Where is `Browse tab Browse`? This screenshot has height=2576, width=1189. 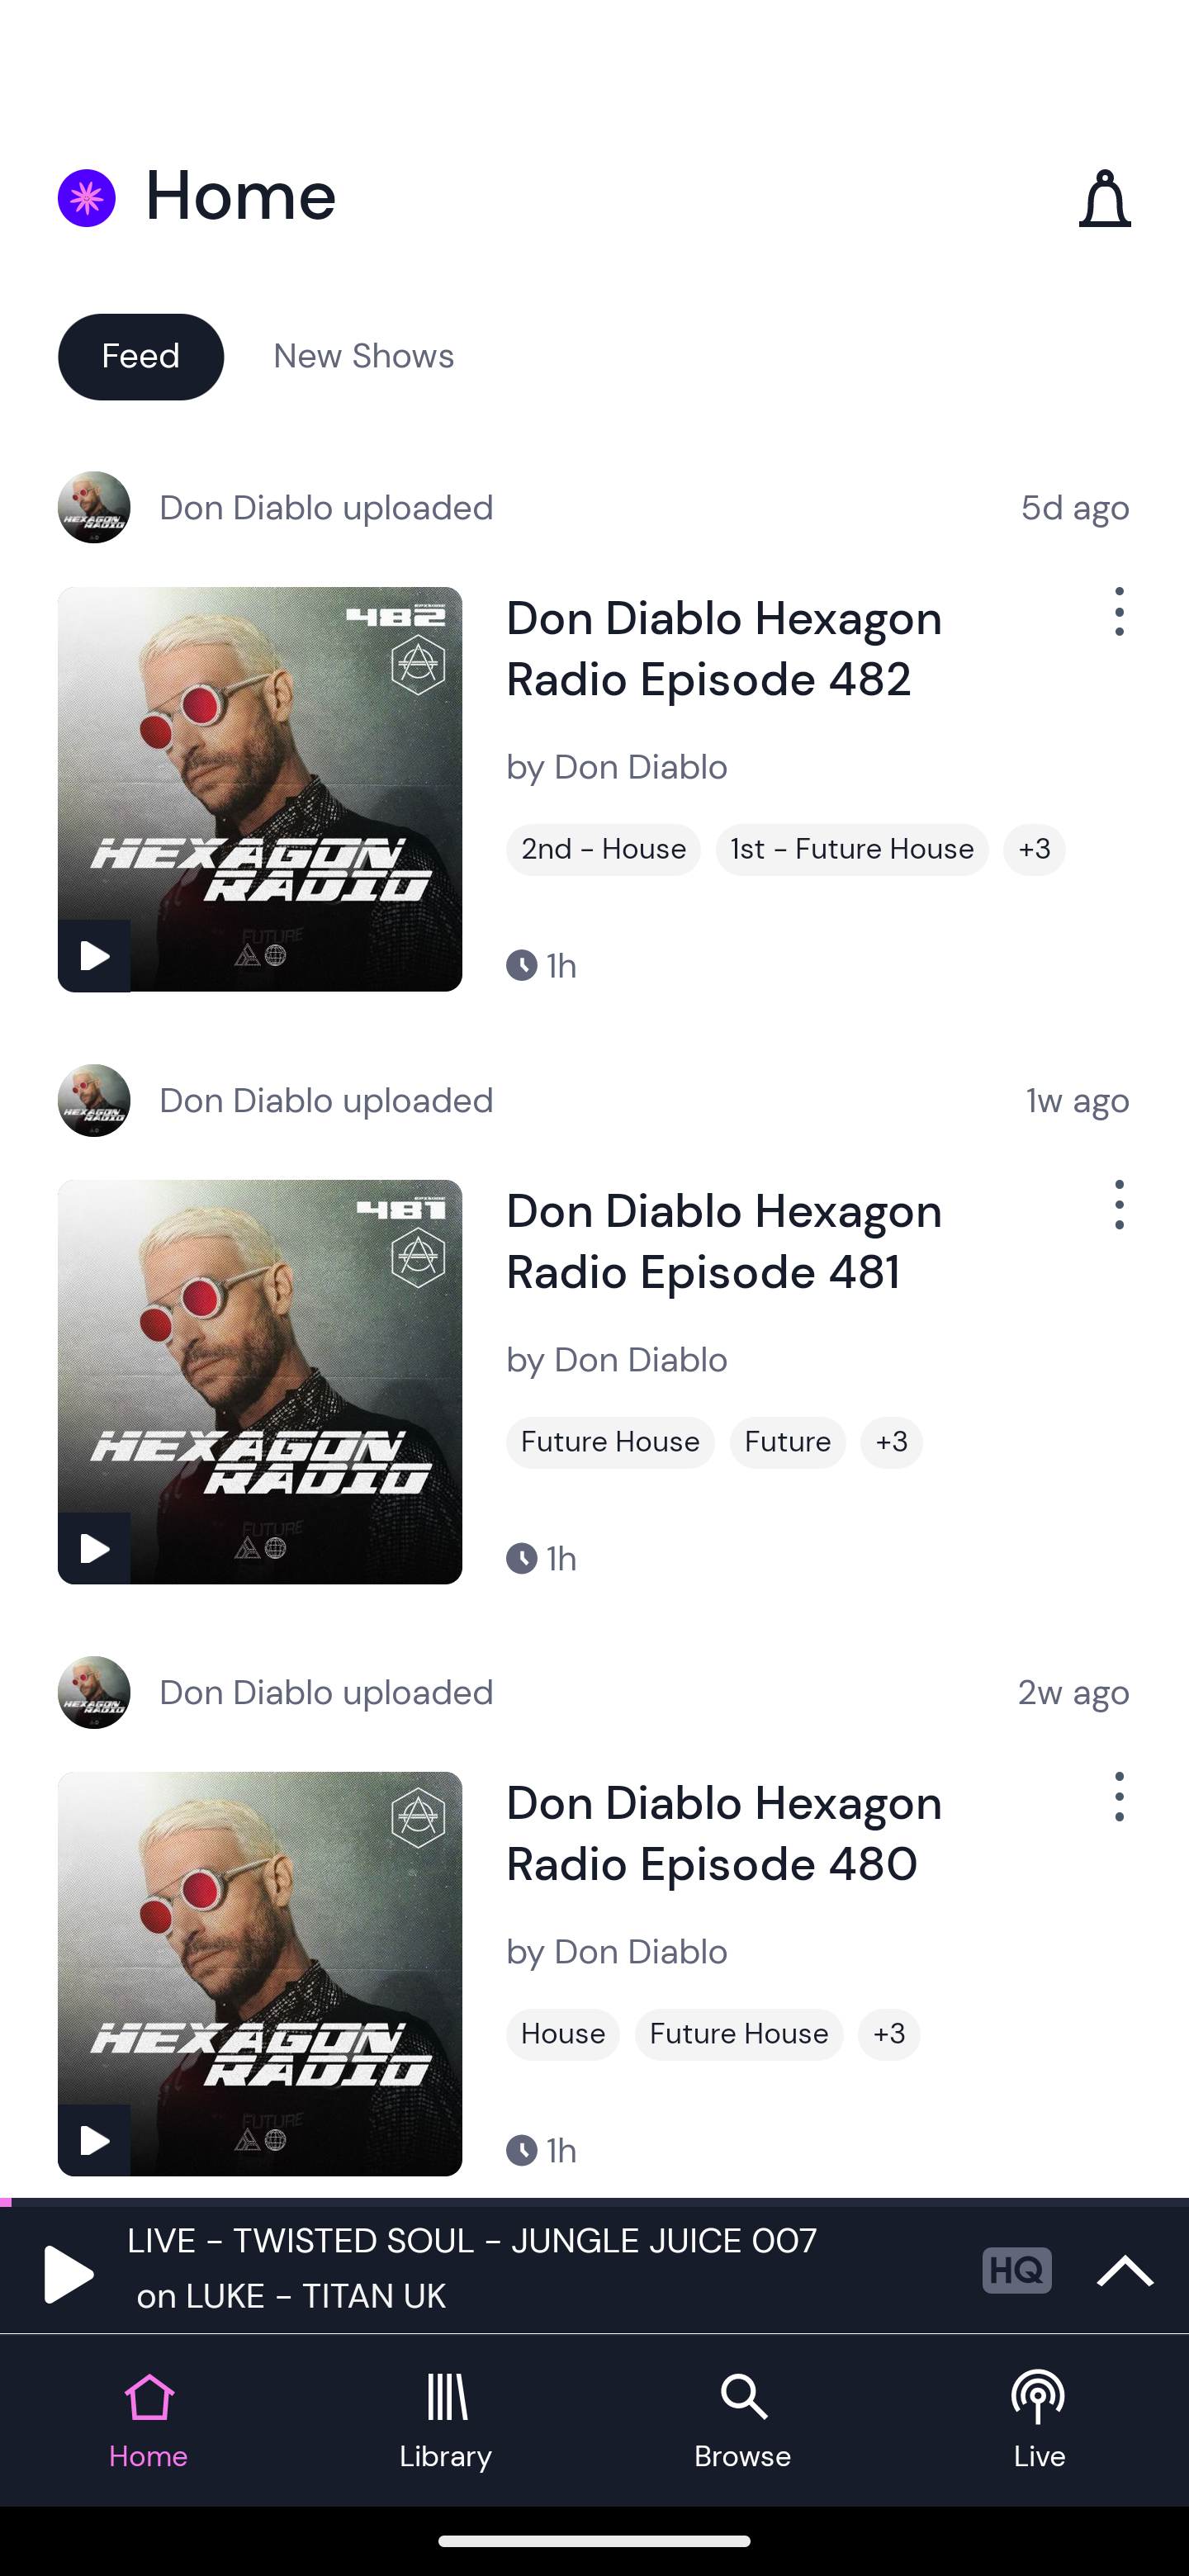
Browse tab Browse is located at coordinates (743, 2421).